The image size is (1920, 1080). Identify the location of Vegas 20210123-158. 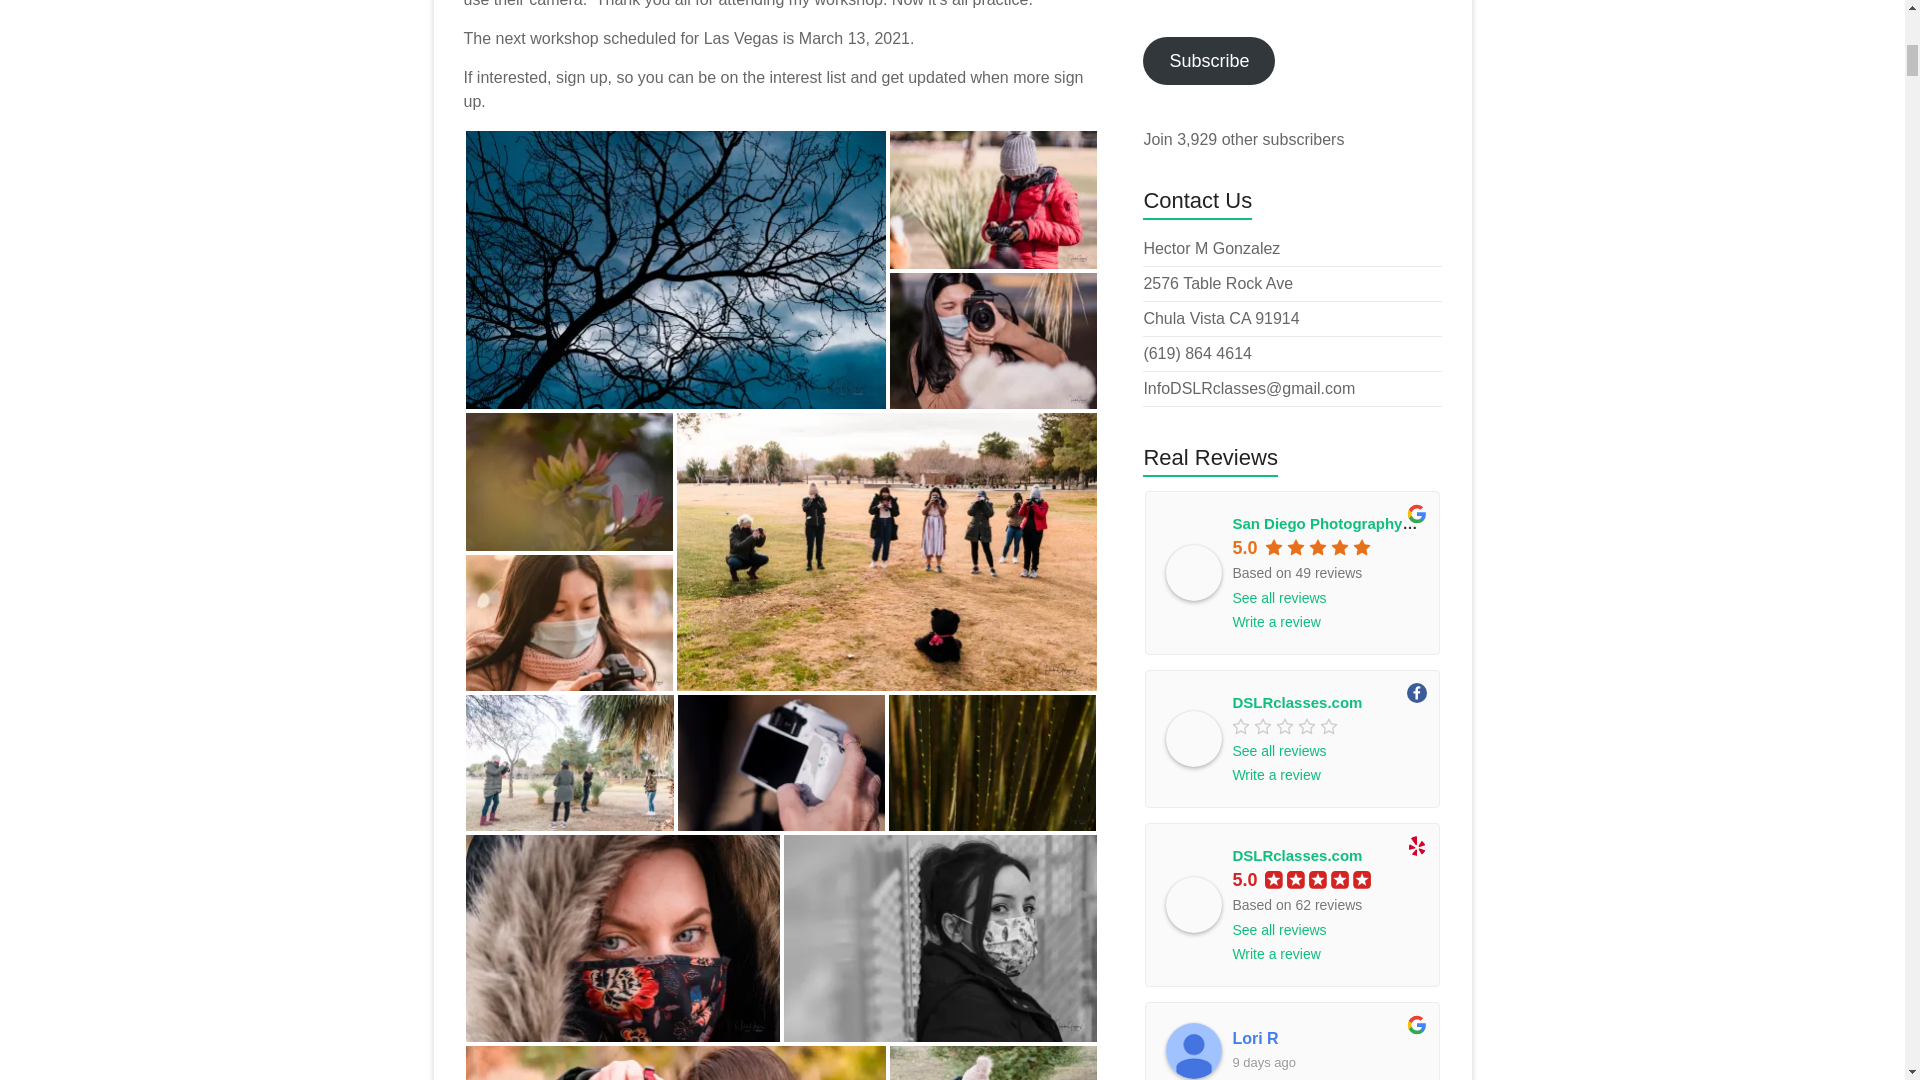
(570, 624).